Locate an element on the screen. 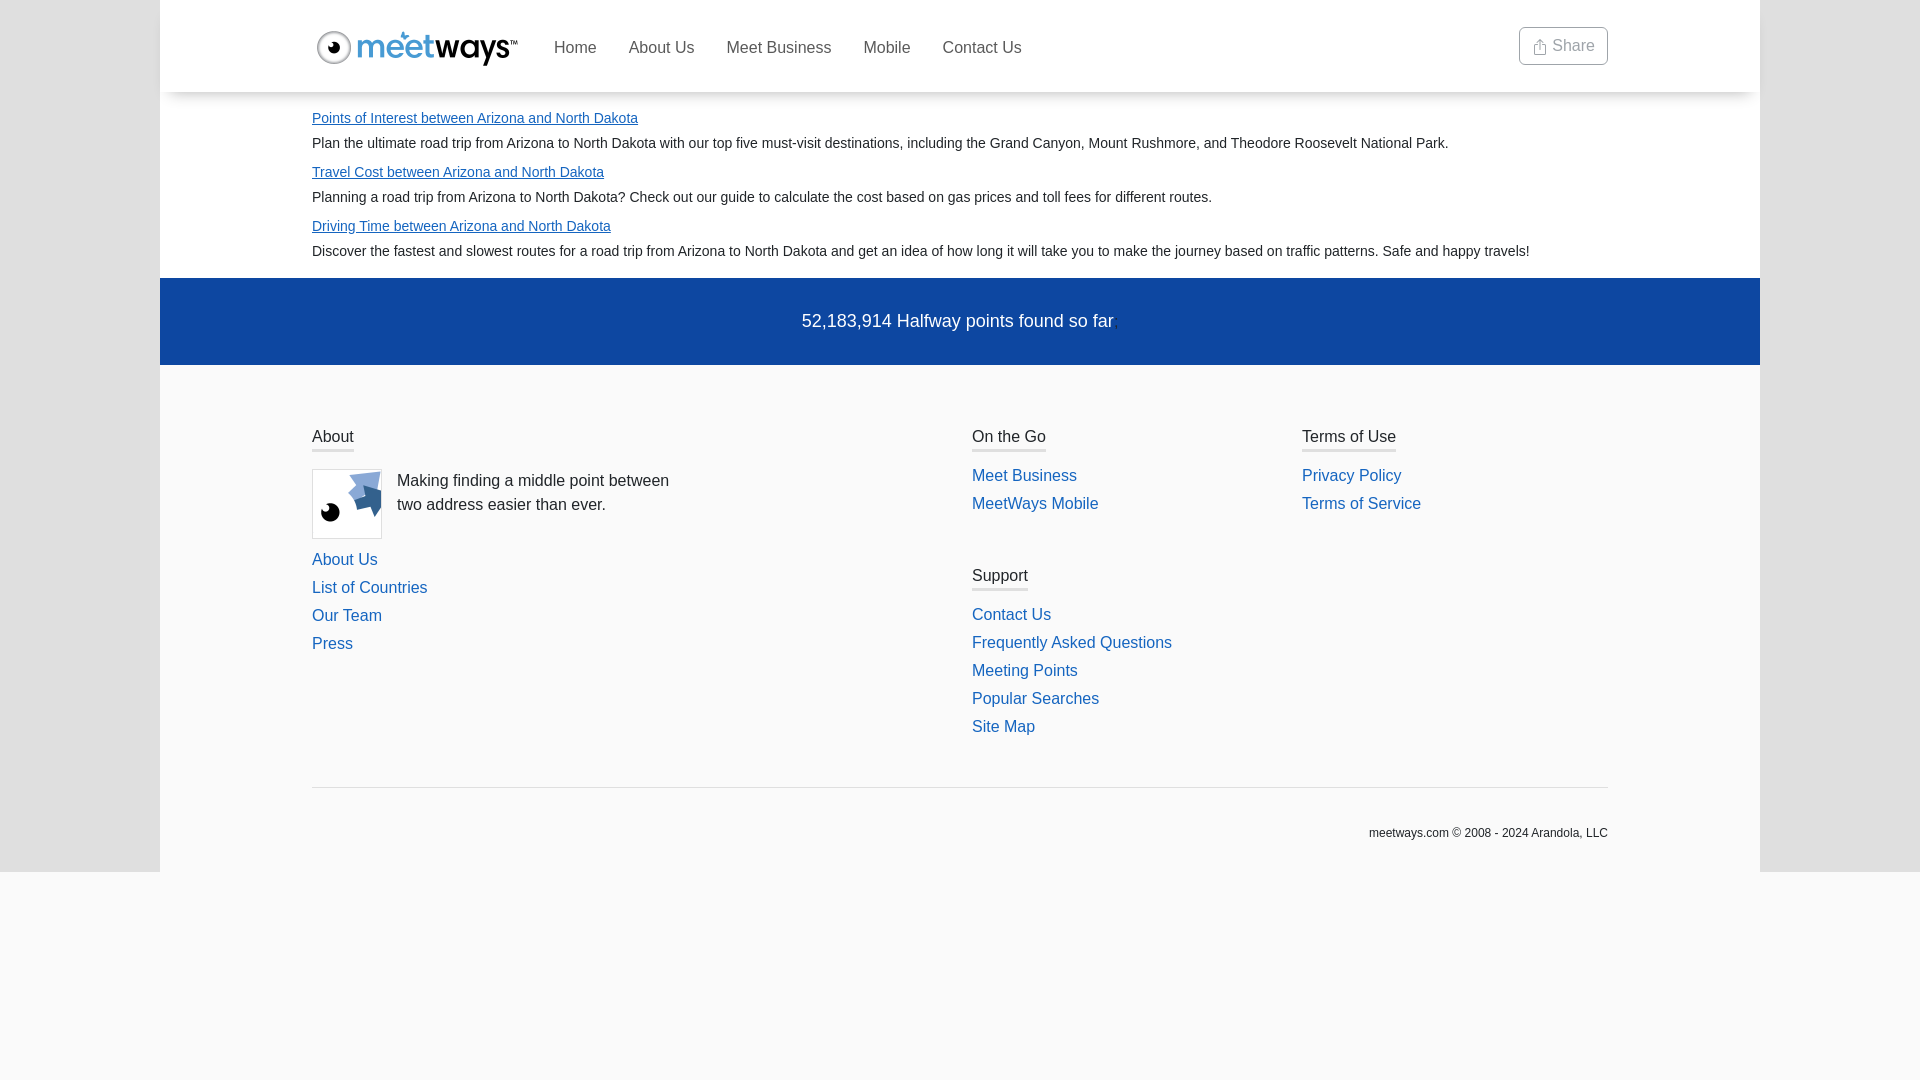  MeetWays Mobile is located at coordinates (1034, 502).